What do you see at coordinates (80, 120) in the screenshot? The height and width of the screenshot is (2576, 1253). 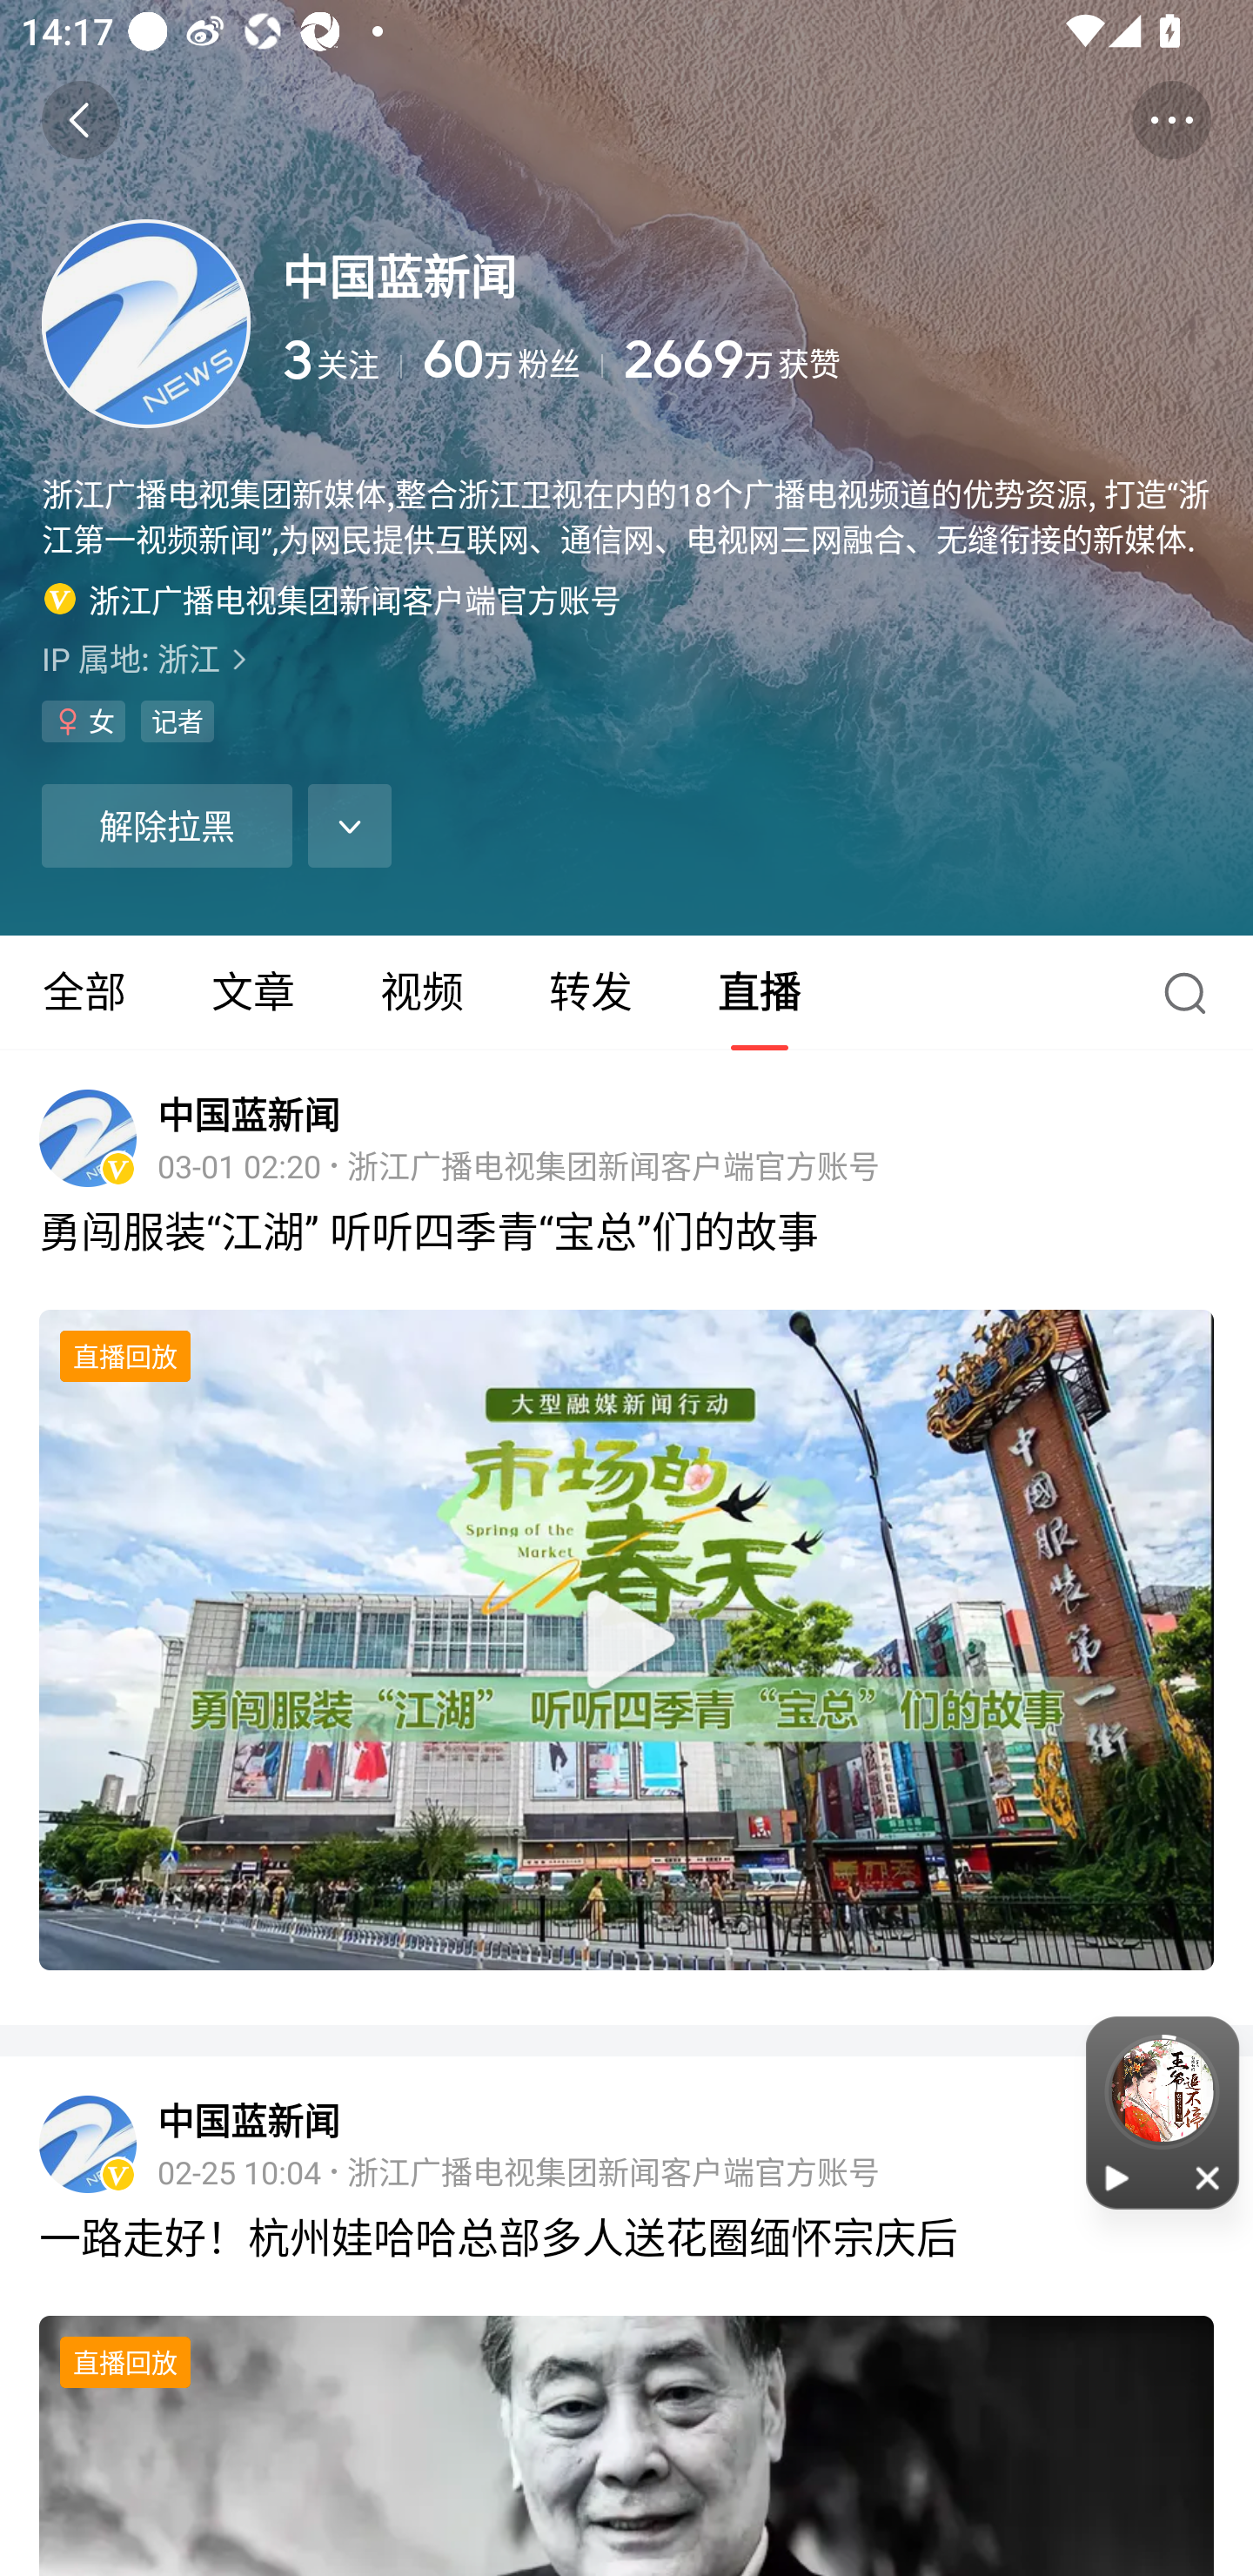 I see `返回` at bounding box center [80, 120].